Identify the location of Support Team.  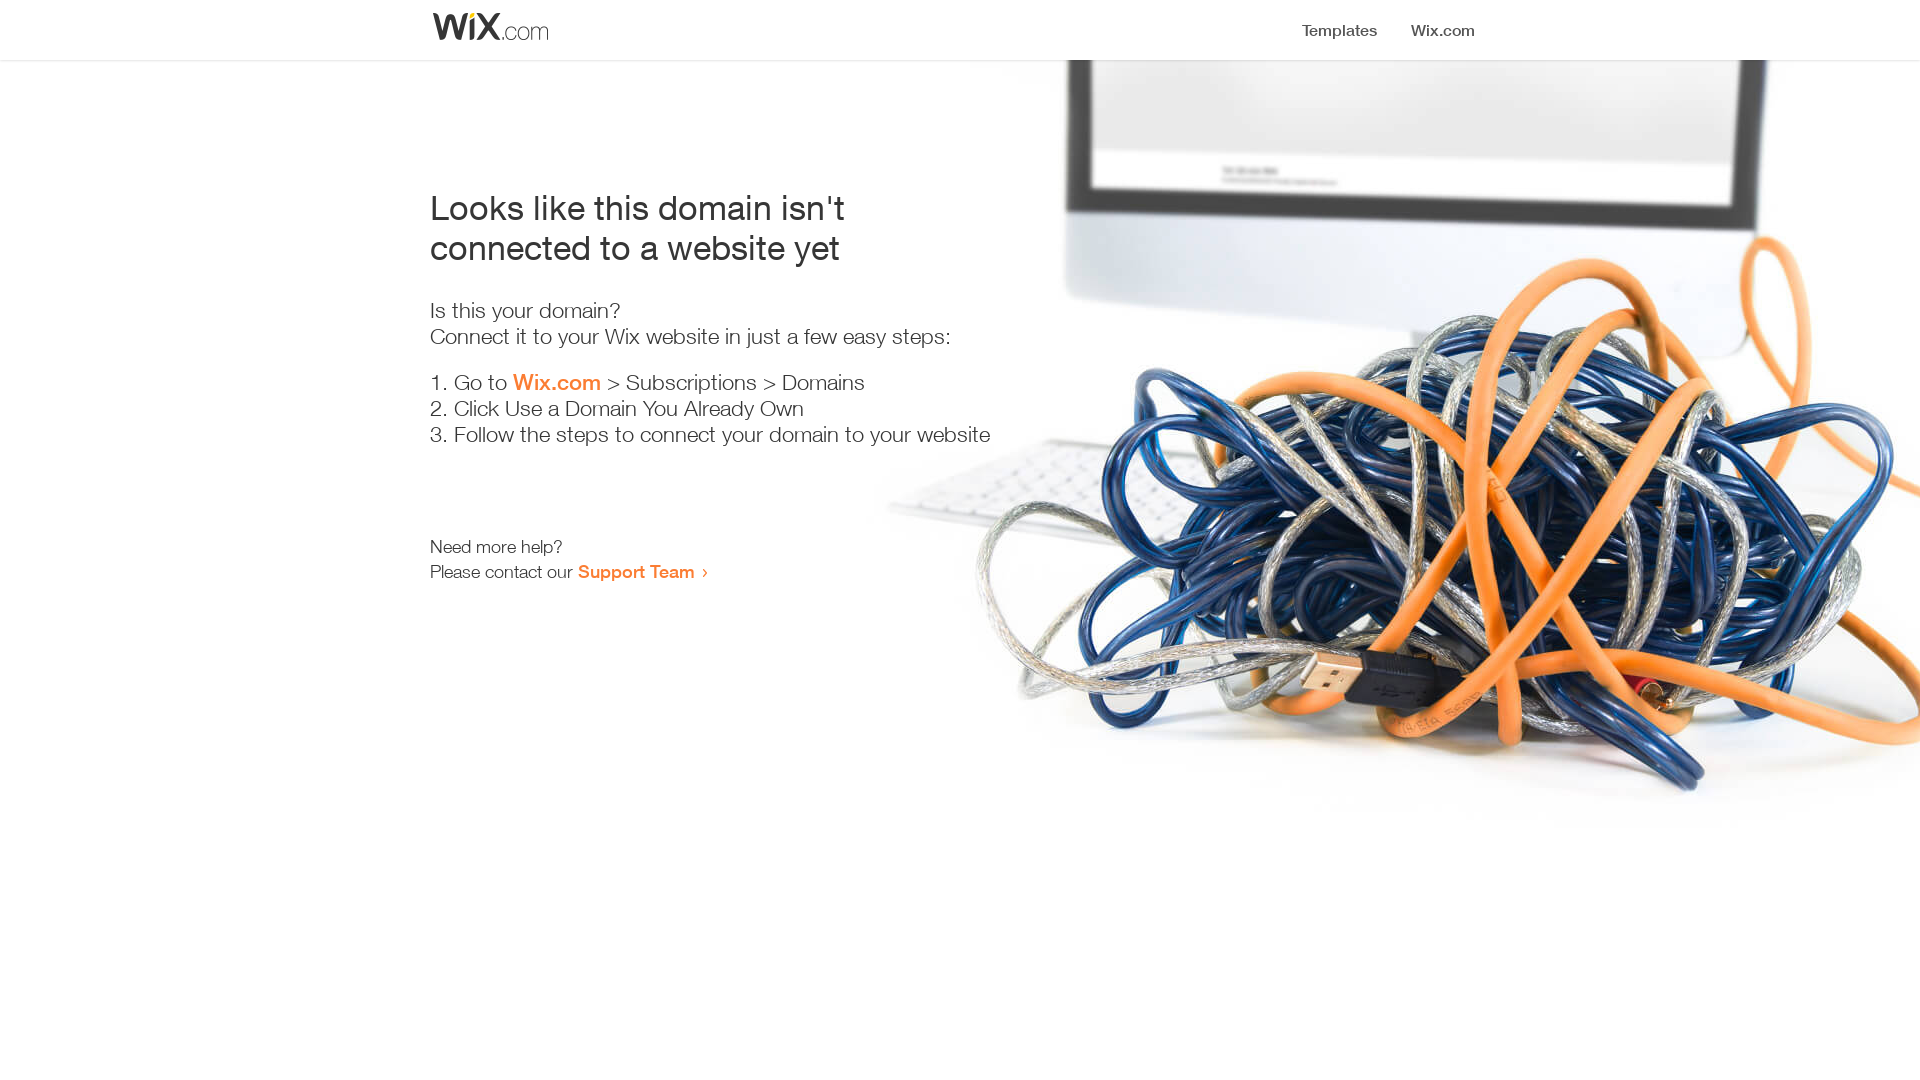
(636, 571).